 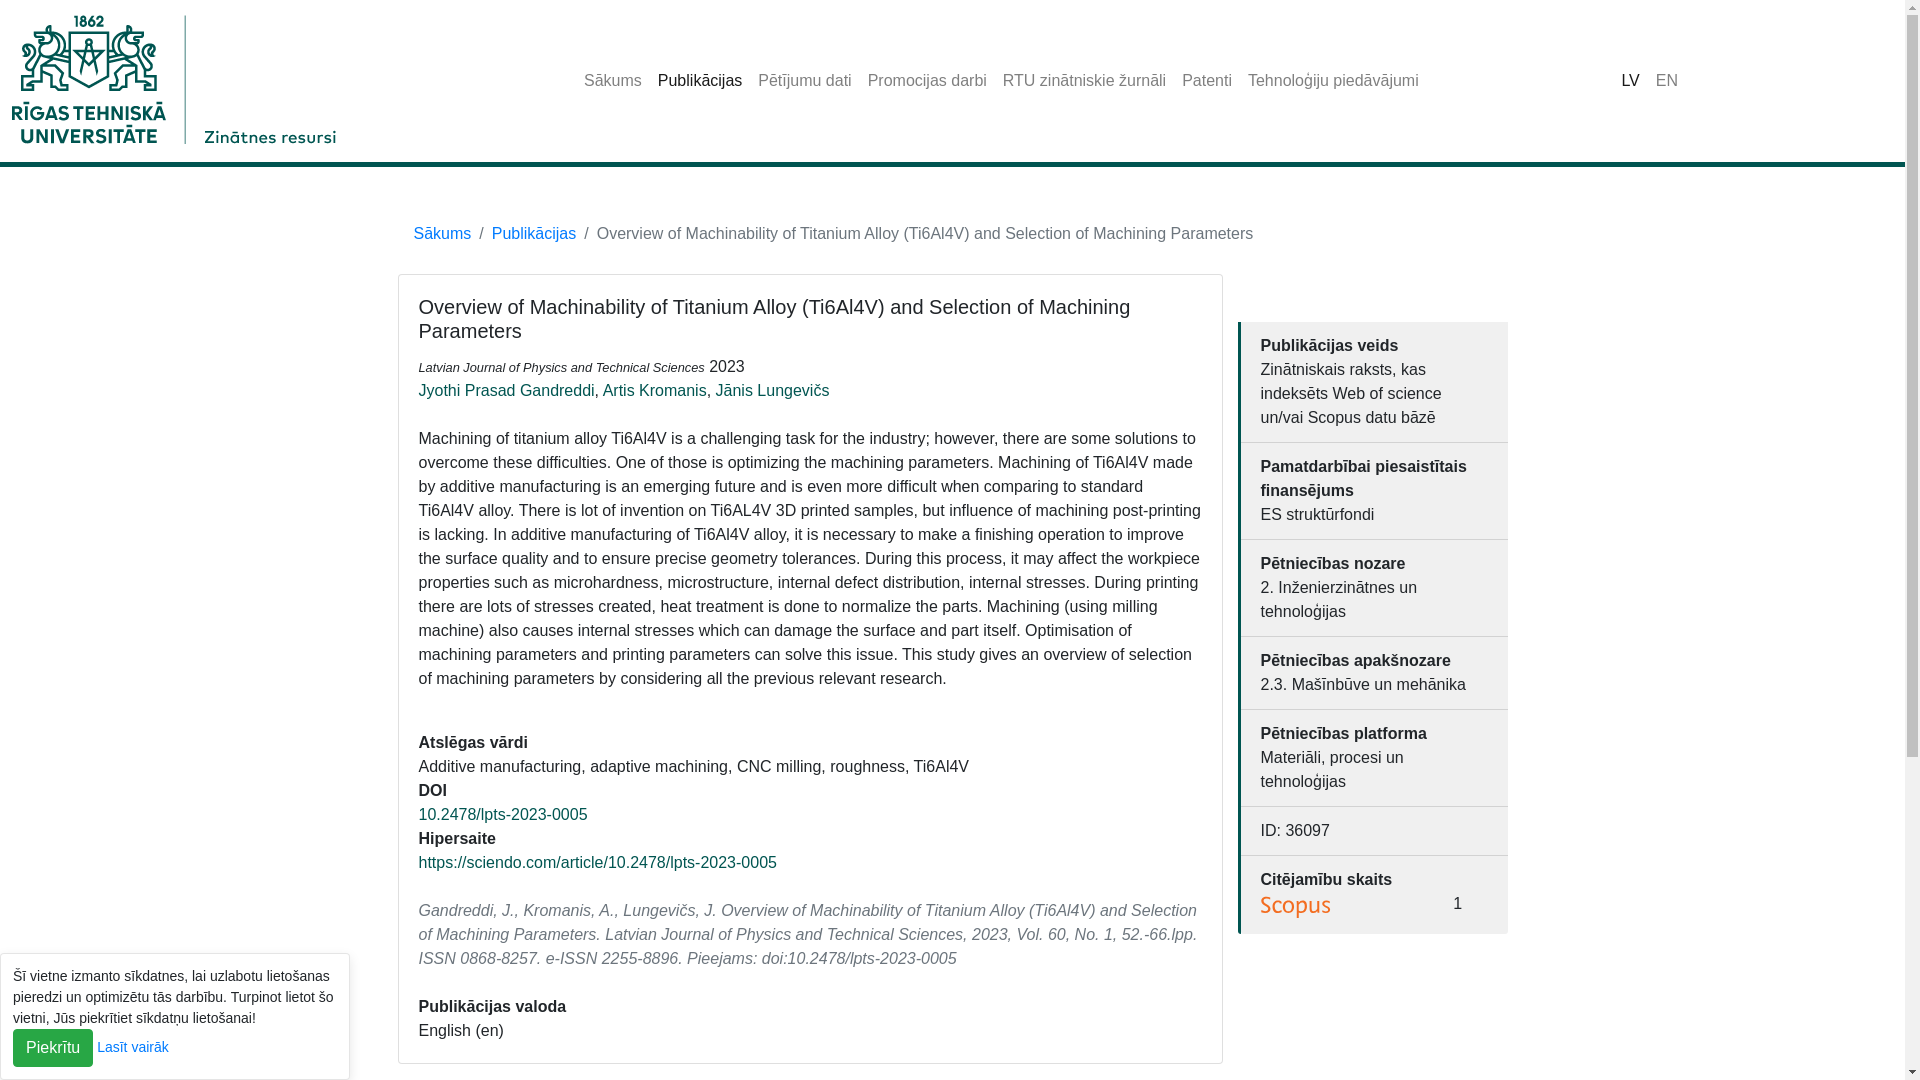 What do you see at coordinates (1296, 907) in the screenshot?
I see `Scopus` at bounding box center [1296, 907].